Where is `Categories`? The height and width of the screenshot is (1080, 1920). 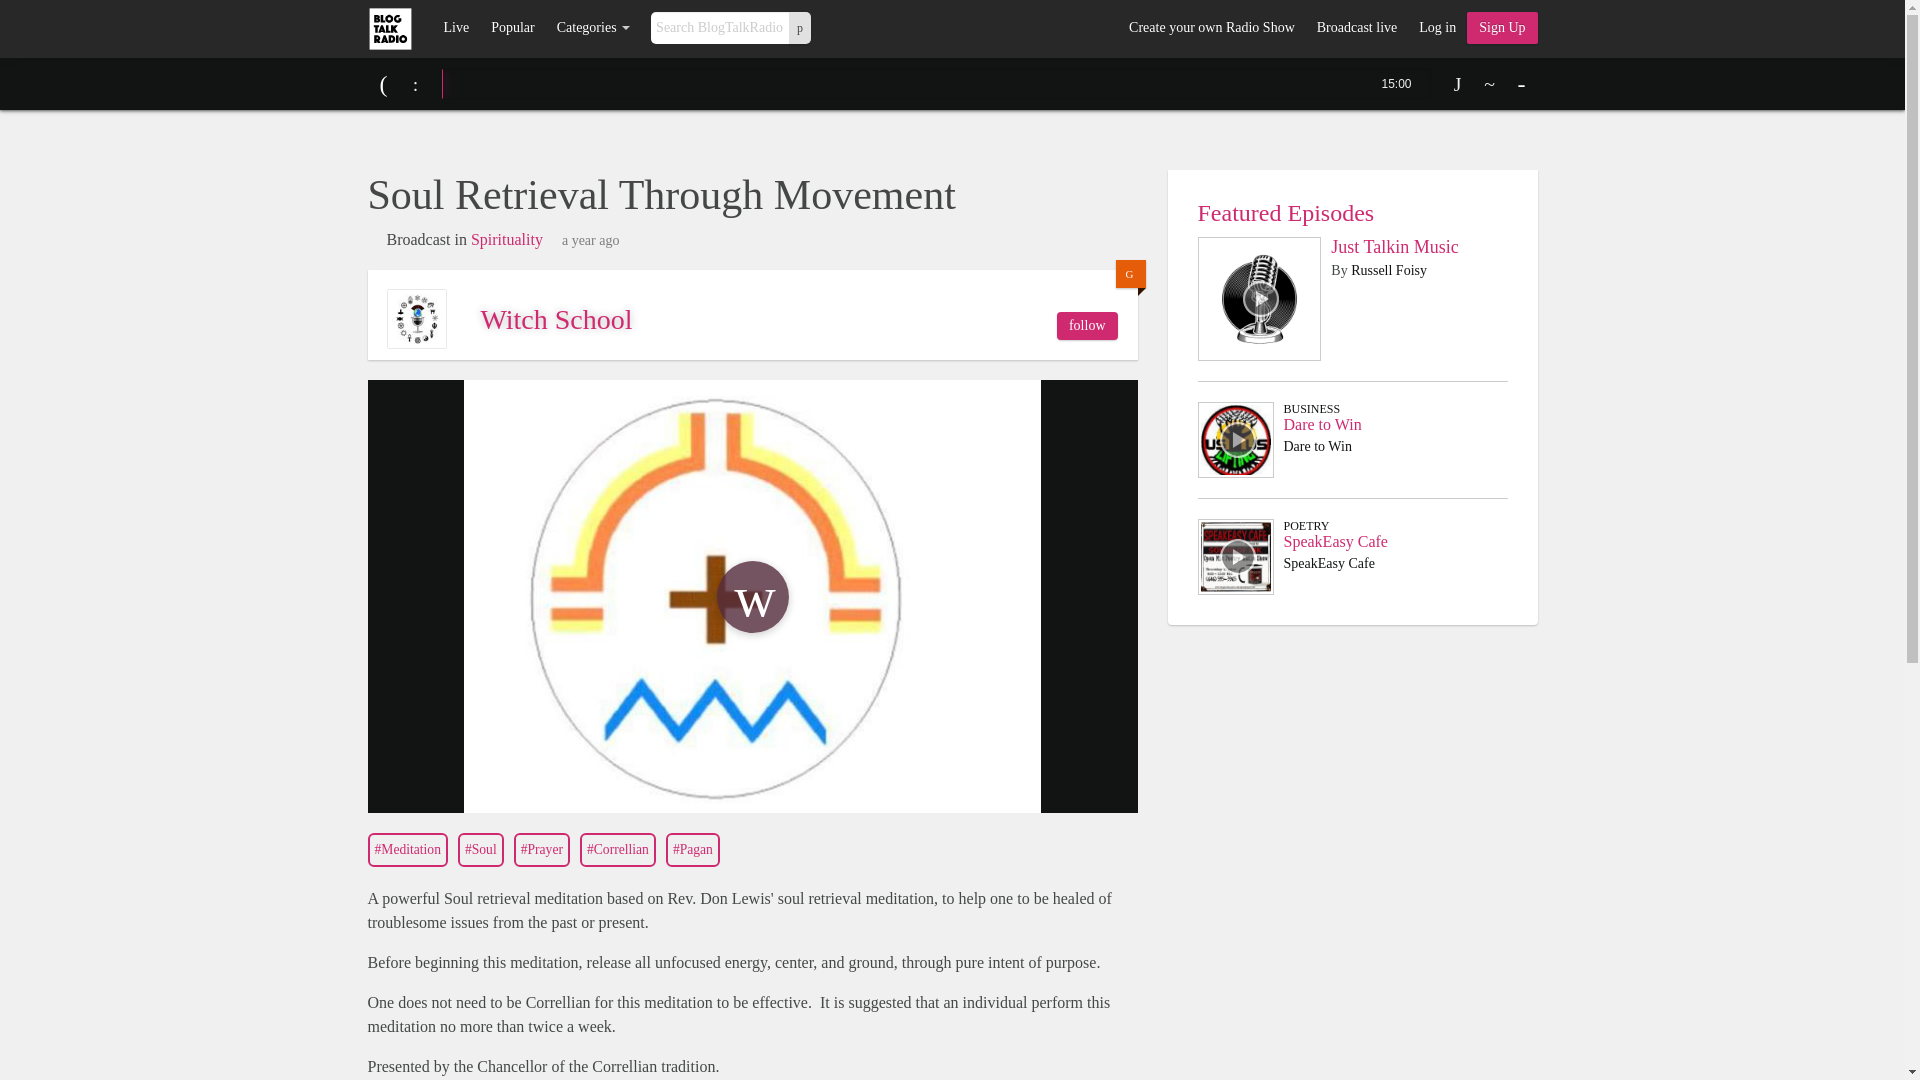
Categories is located at coordinates (593, 28).